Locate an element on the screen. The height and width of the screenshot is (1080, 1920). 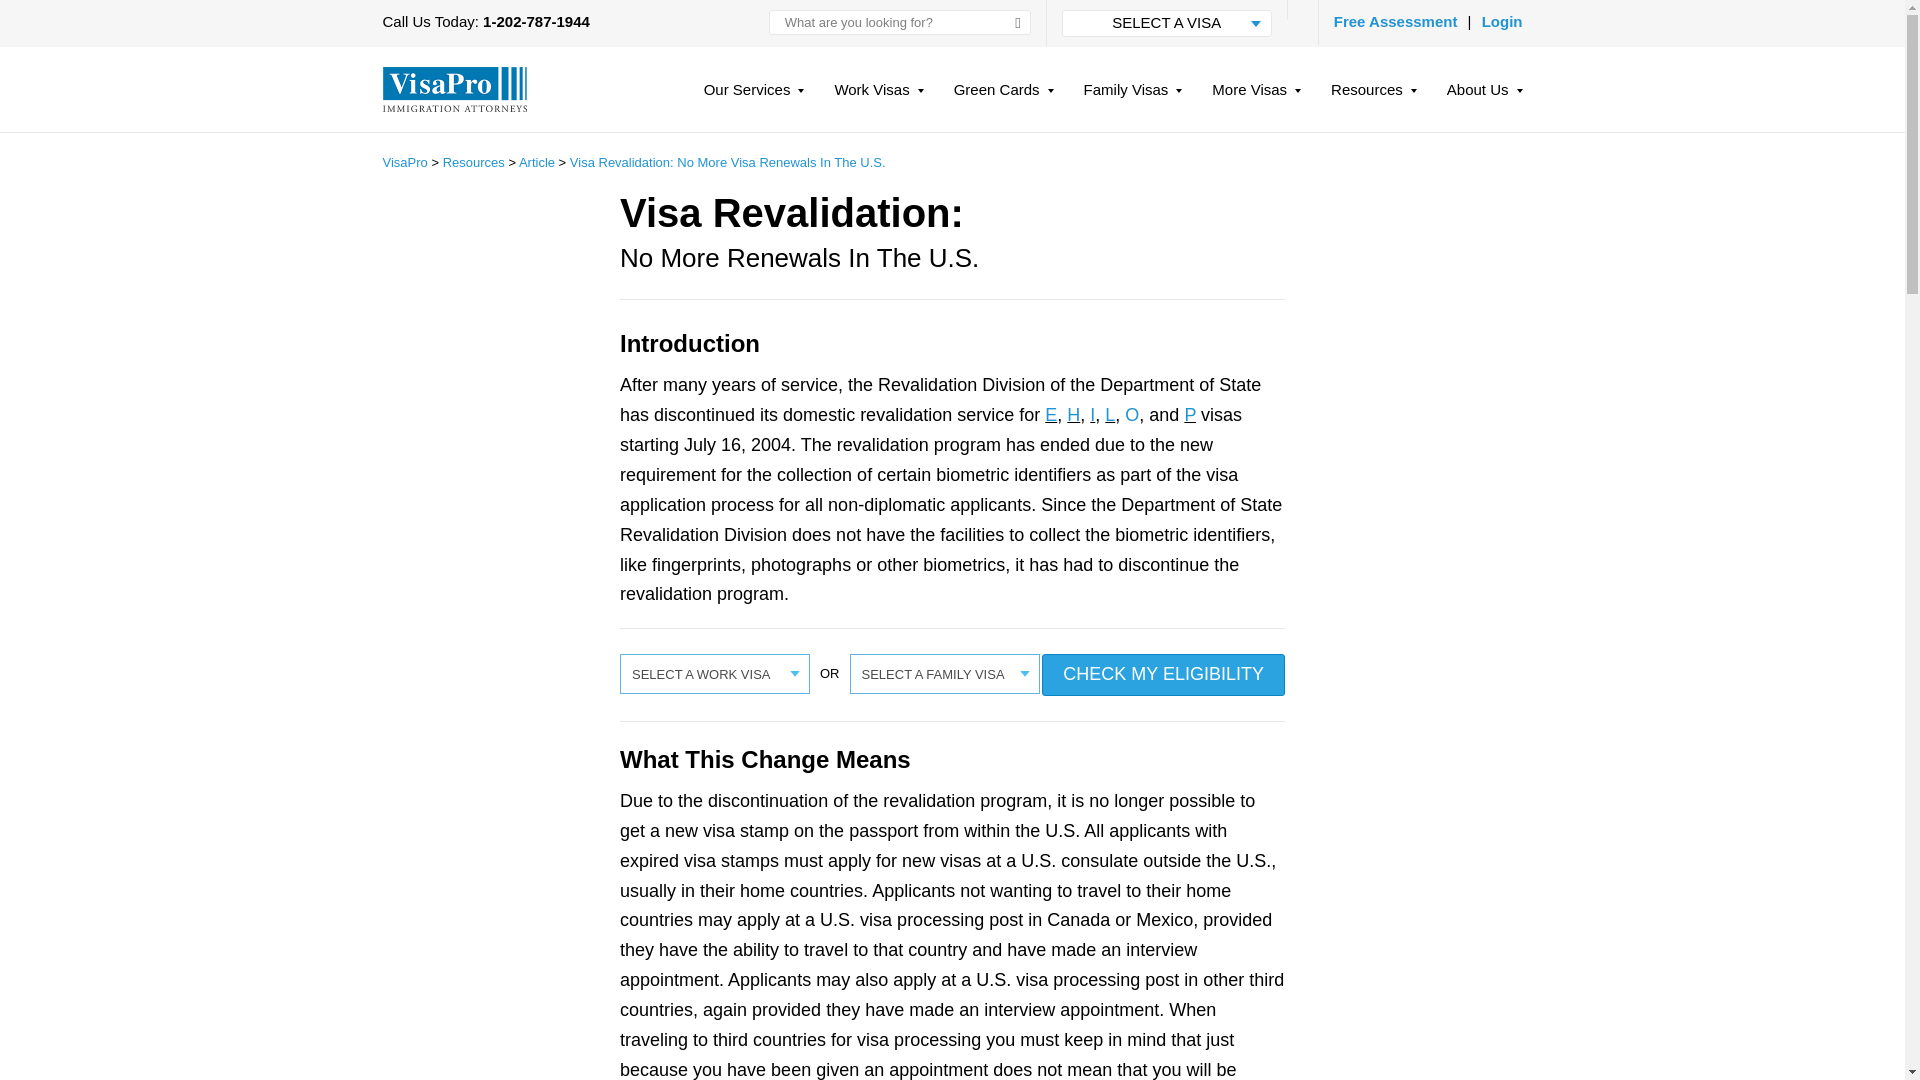
VisaPro is located at coordinates (454, 89).